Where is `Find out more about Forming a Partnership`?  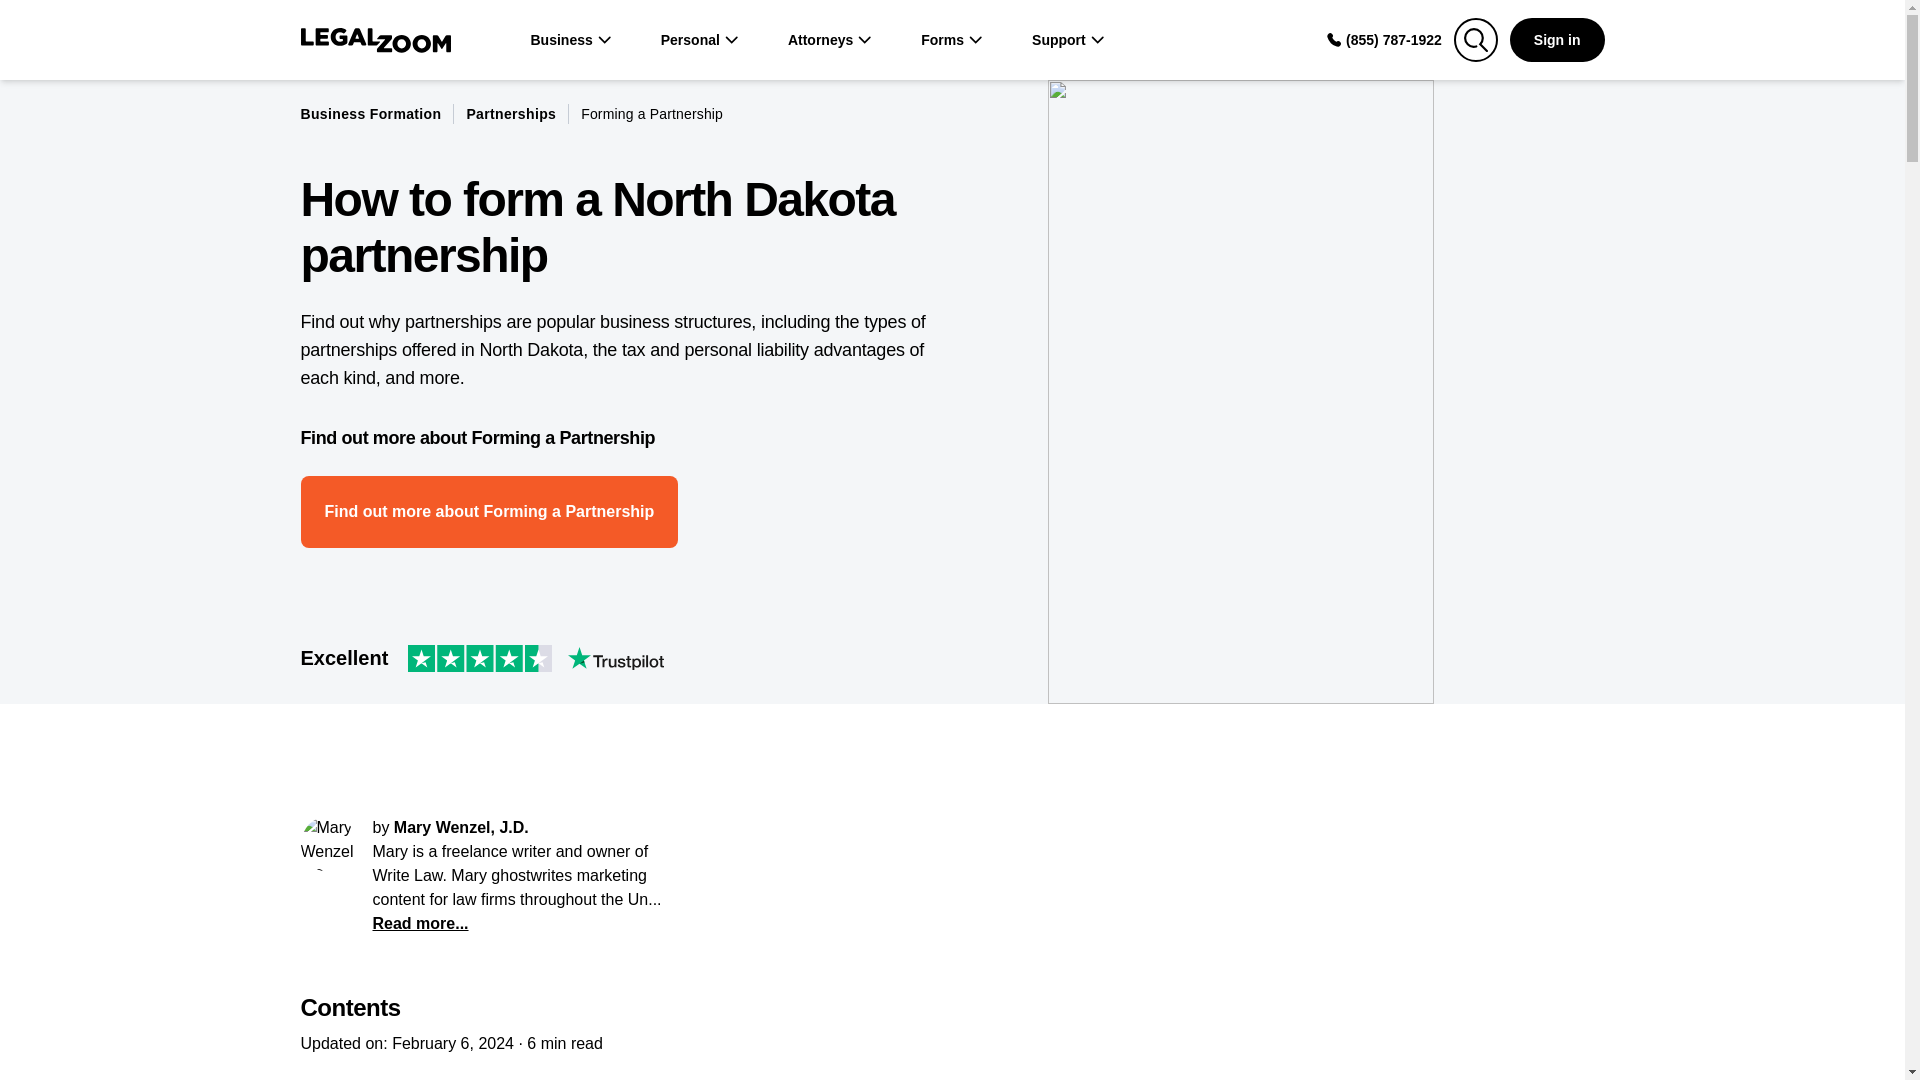 Find out more about Forming a Partnership is located at coordinates (488, 512).